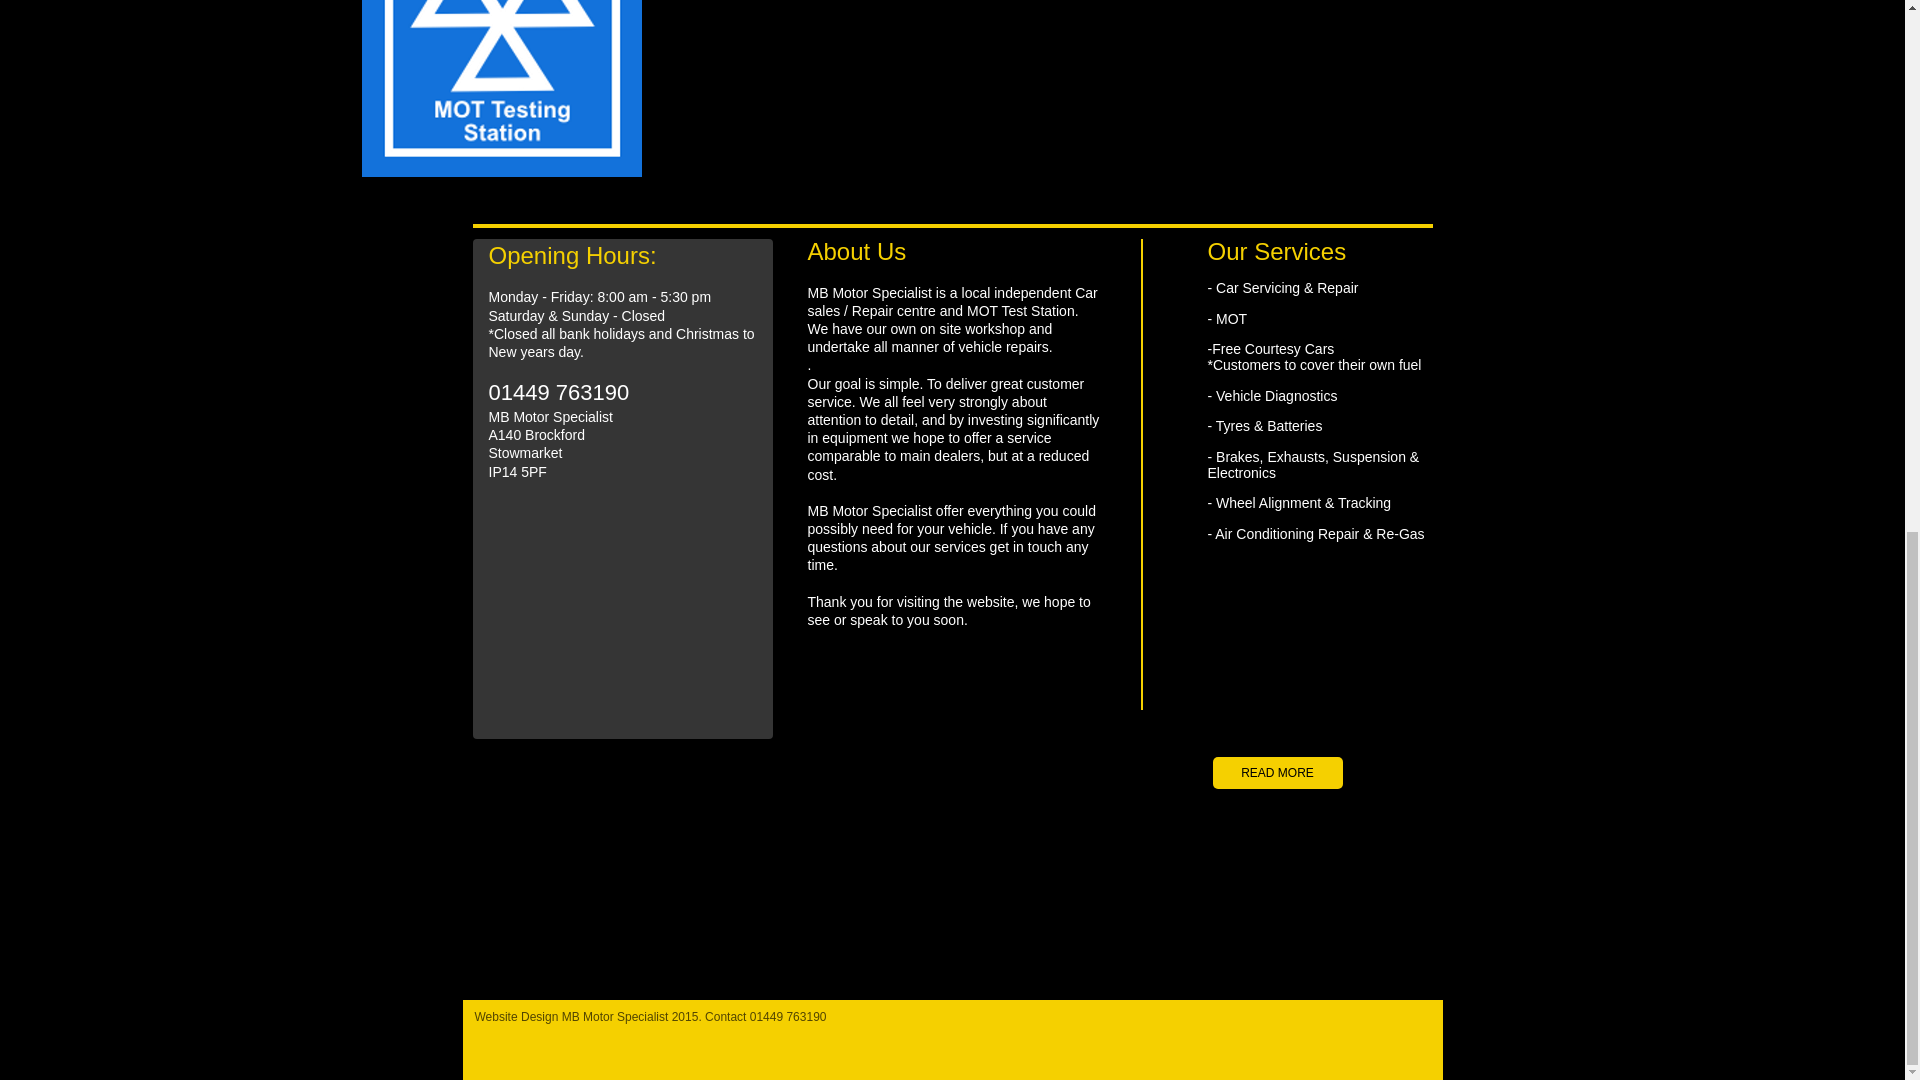  What do you see at coordinates (1276, 773) in the screenshot?
I see `READ MORE` at bounding box center [1276, 773].